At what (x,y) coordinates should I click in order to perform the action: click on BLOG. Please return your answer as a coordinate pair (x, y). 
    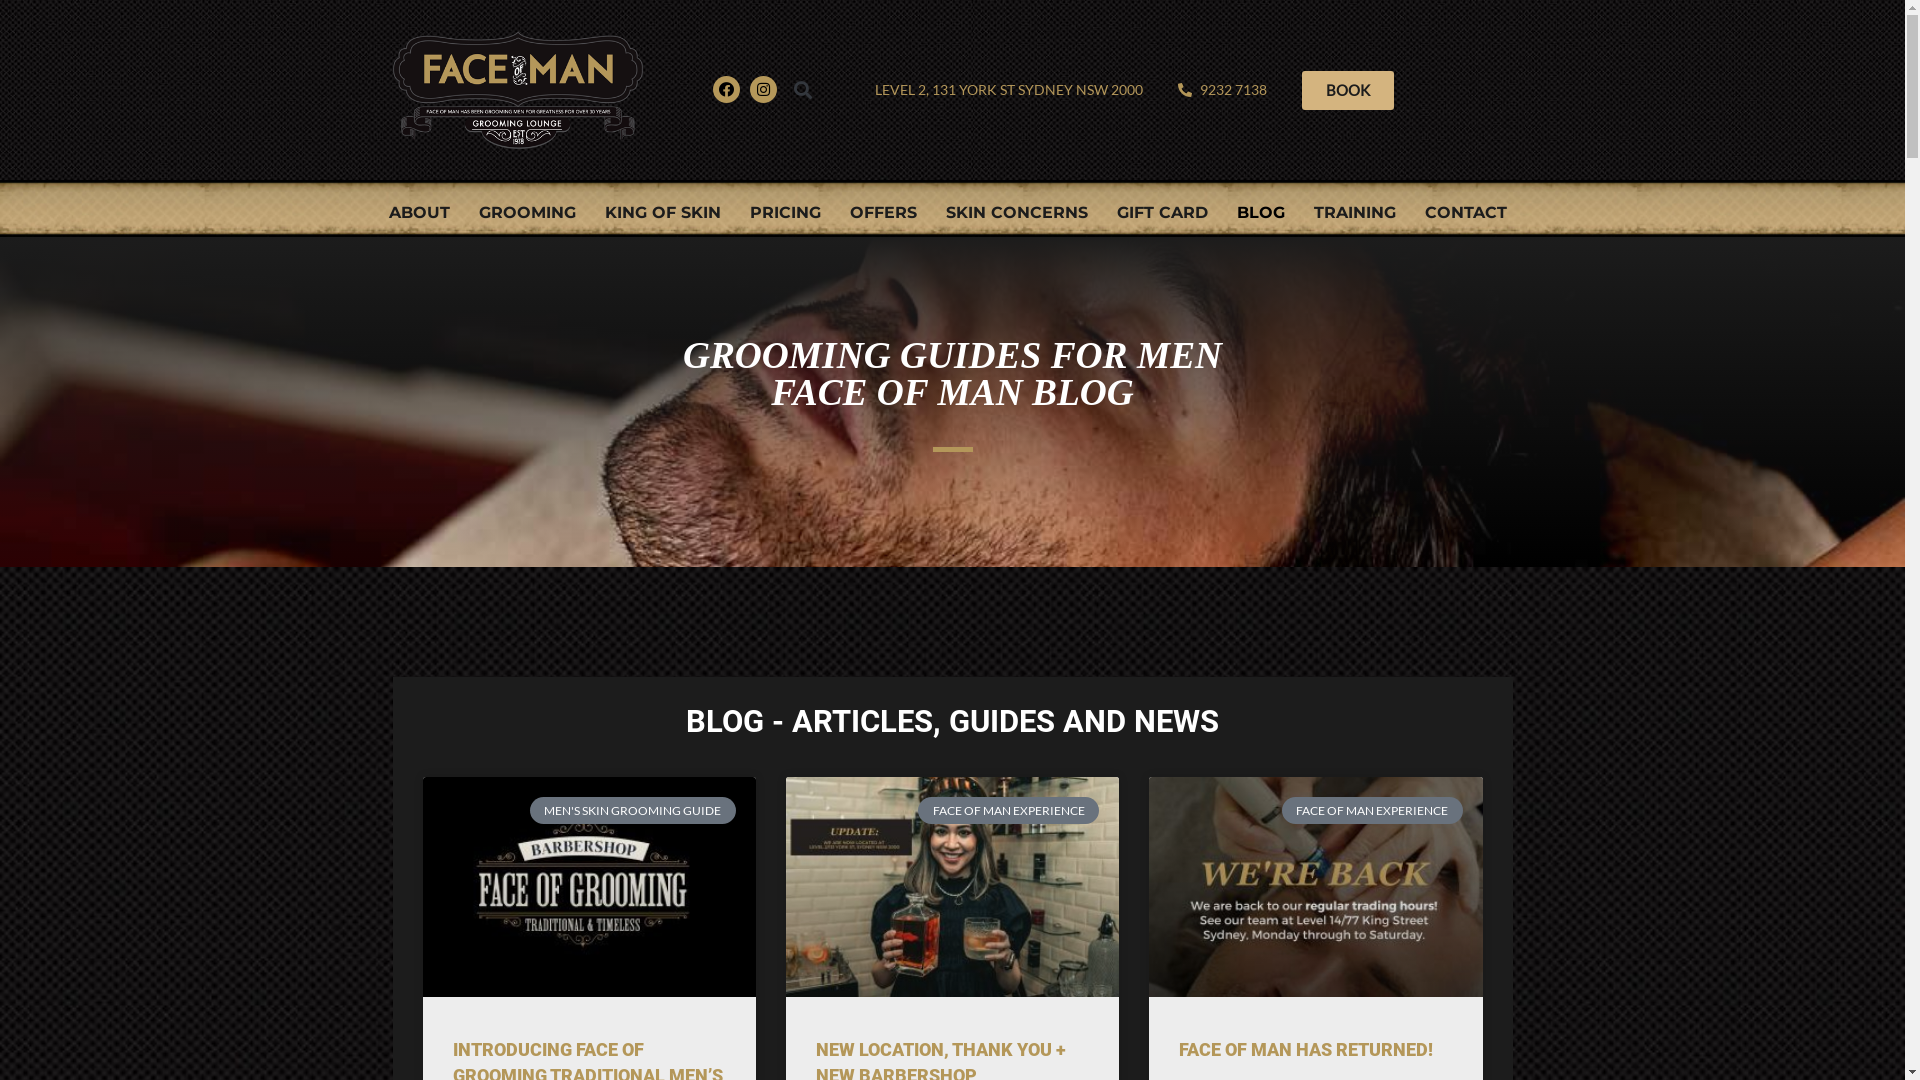
    Looking at the image, I should click on (1260, 213).